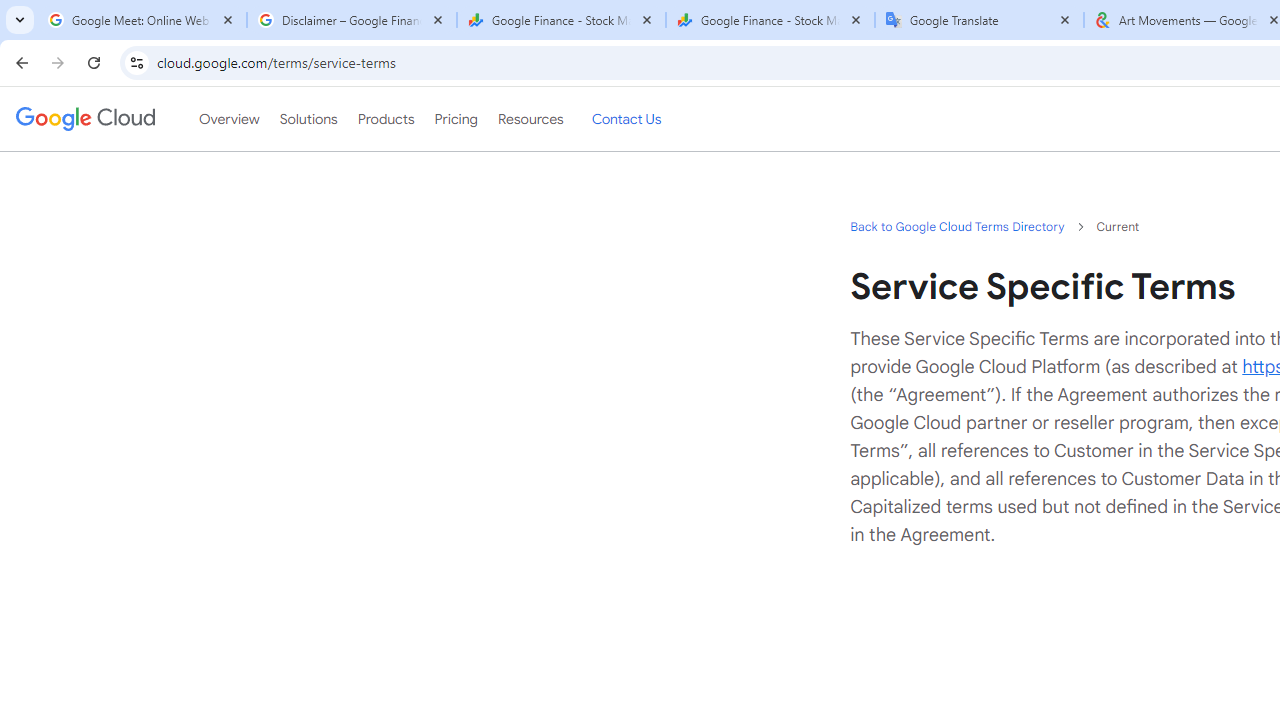 This screenshot has height=720, width=1280. Describe the element at coordinates (980, 20) in the screenshot. I see `Google Translate` at that location.